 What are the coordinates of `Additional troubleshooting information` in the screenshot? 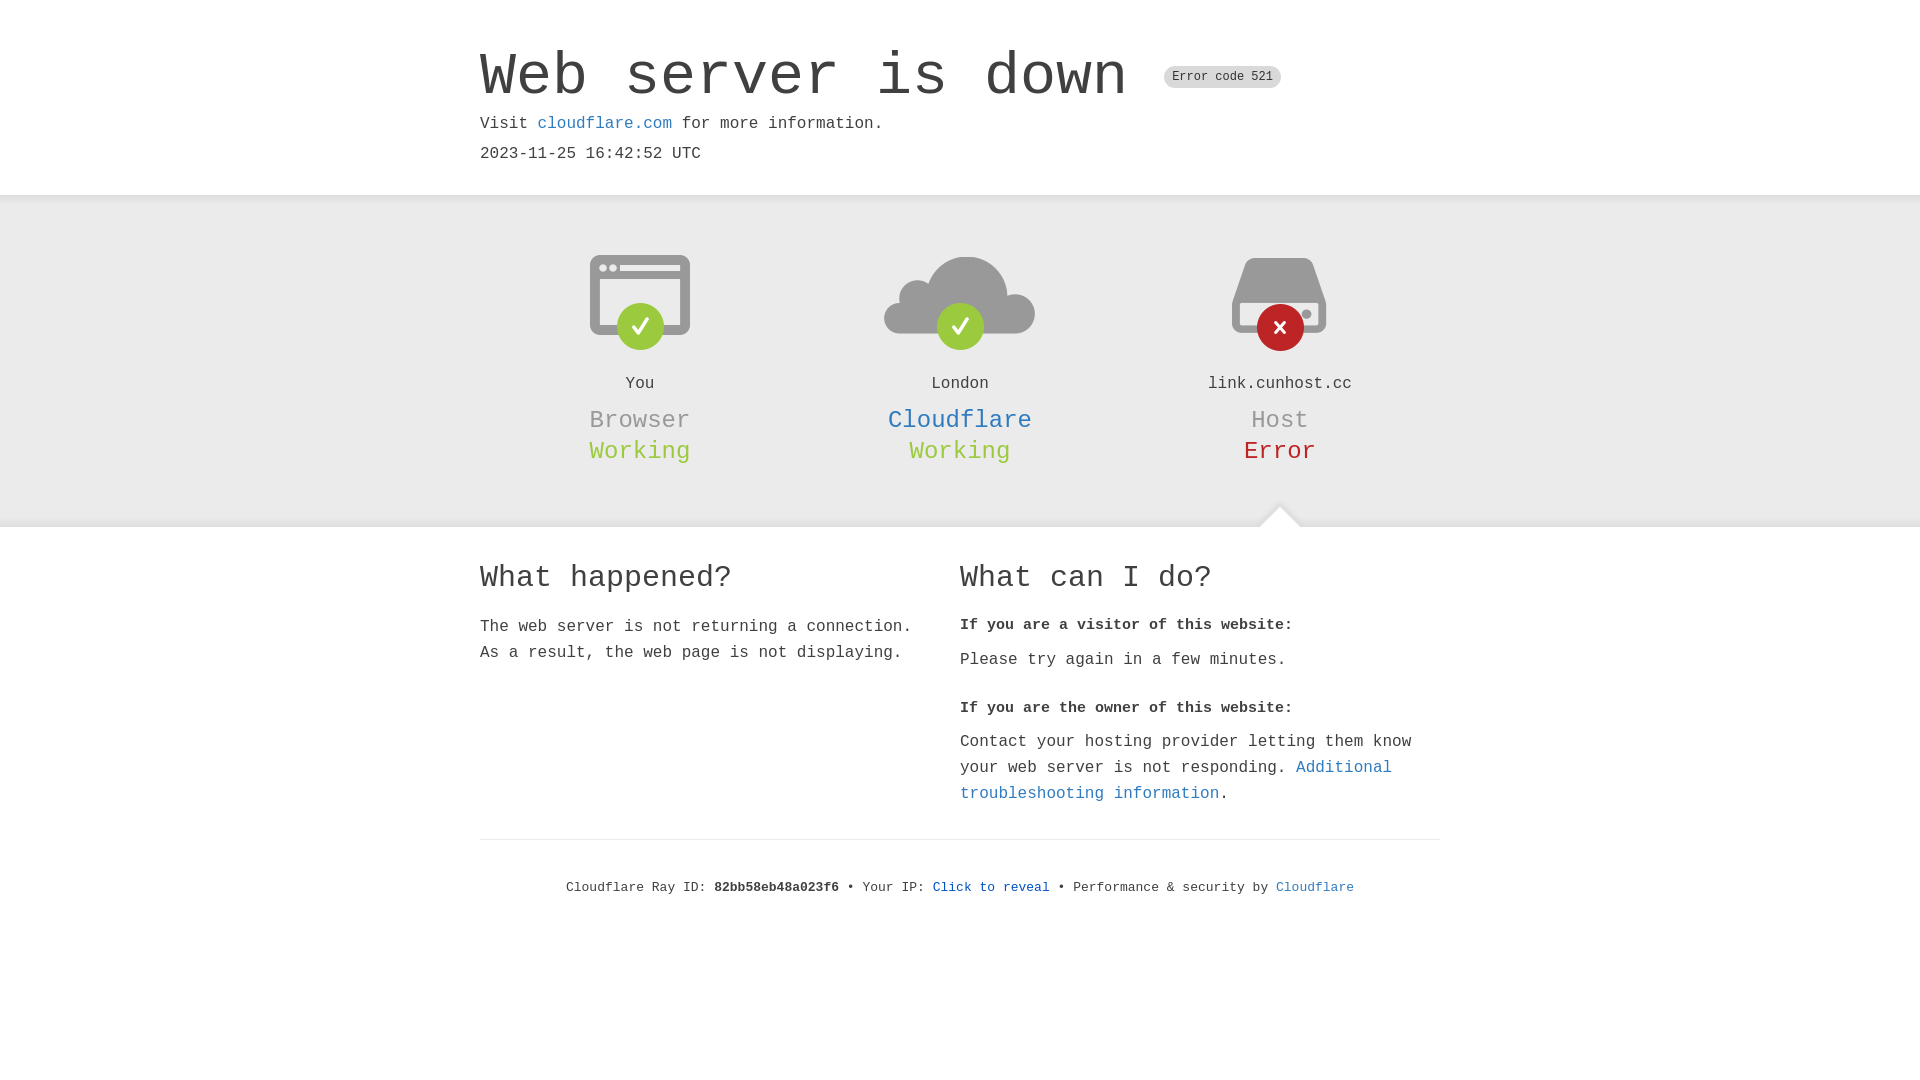 It's located at (1176, 780).